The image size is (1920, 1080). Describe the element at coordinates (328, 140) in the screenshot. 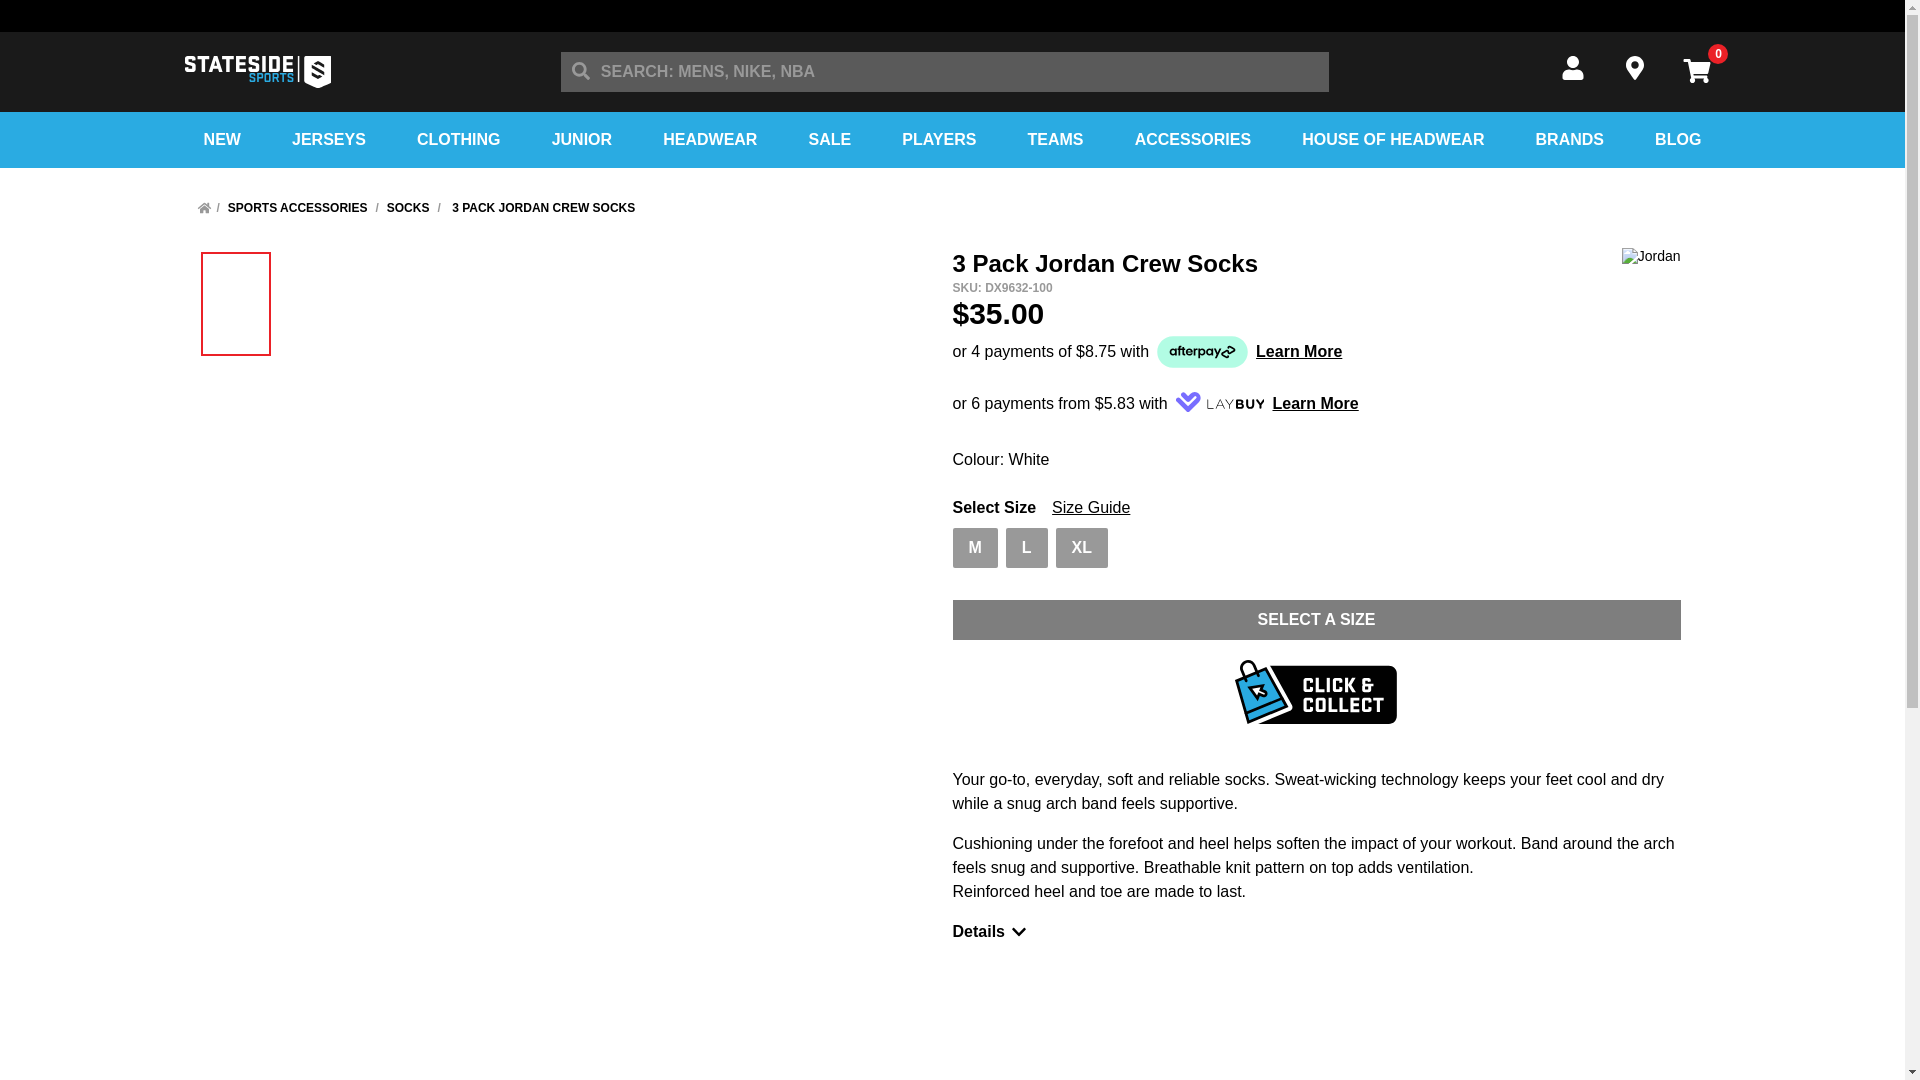

I see `JERSEYS` at that location.